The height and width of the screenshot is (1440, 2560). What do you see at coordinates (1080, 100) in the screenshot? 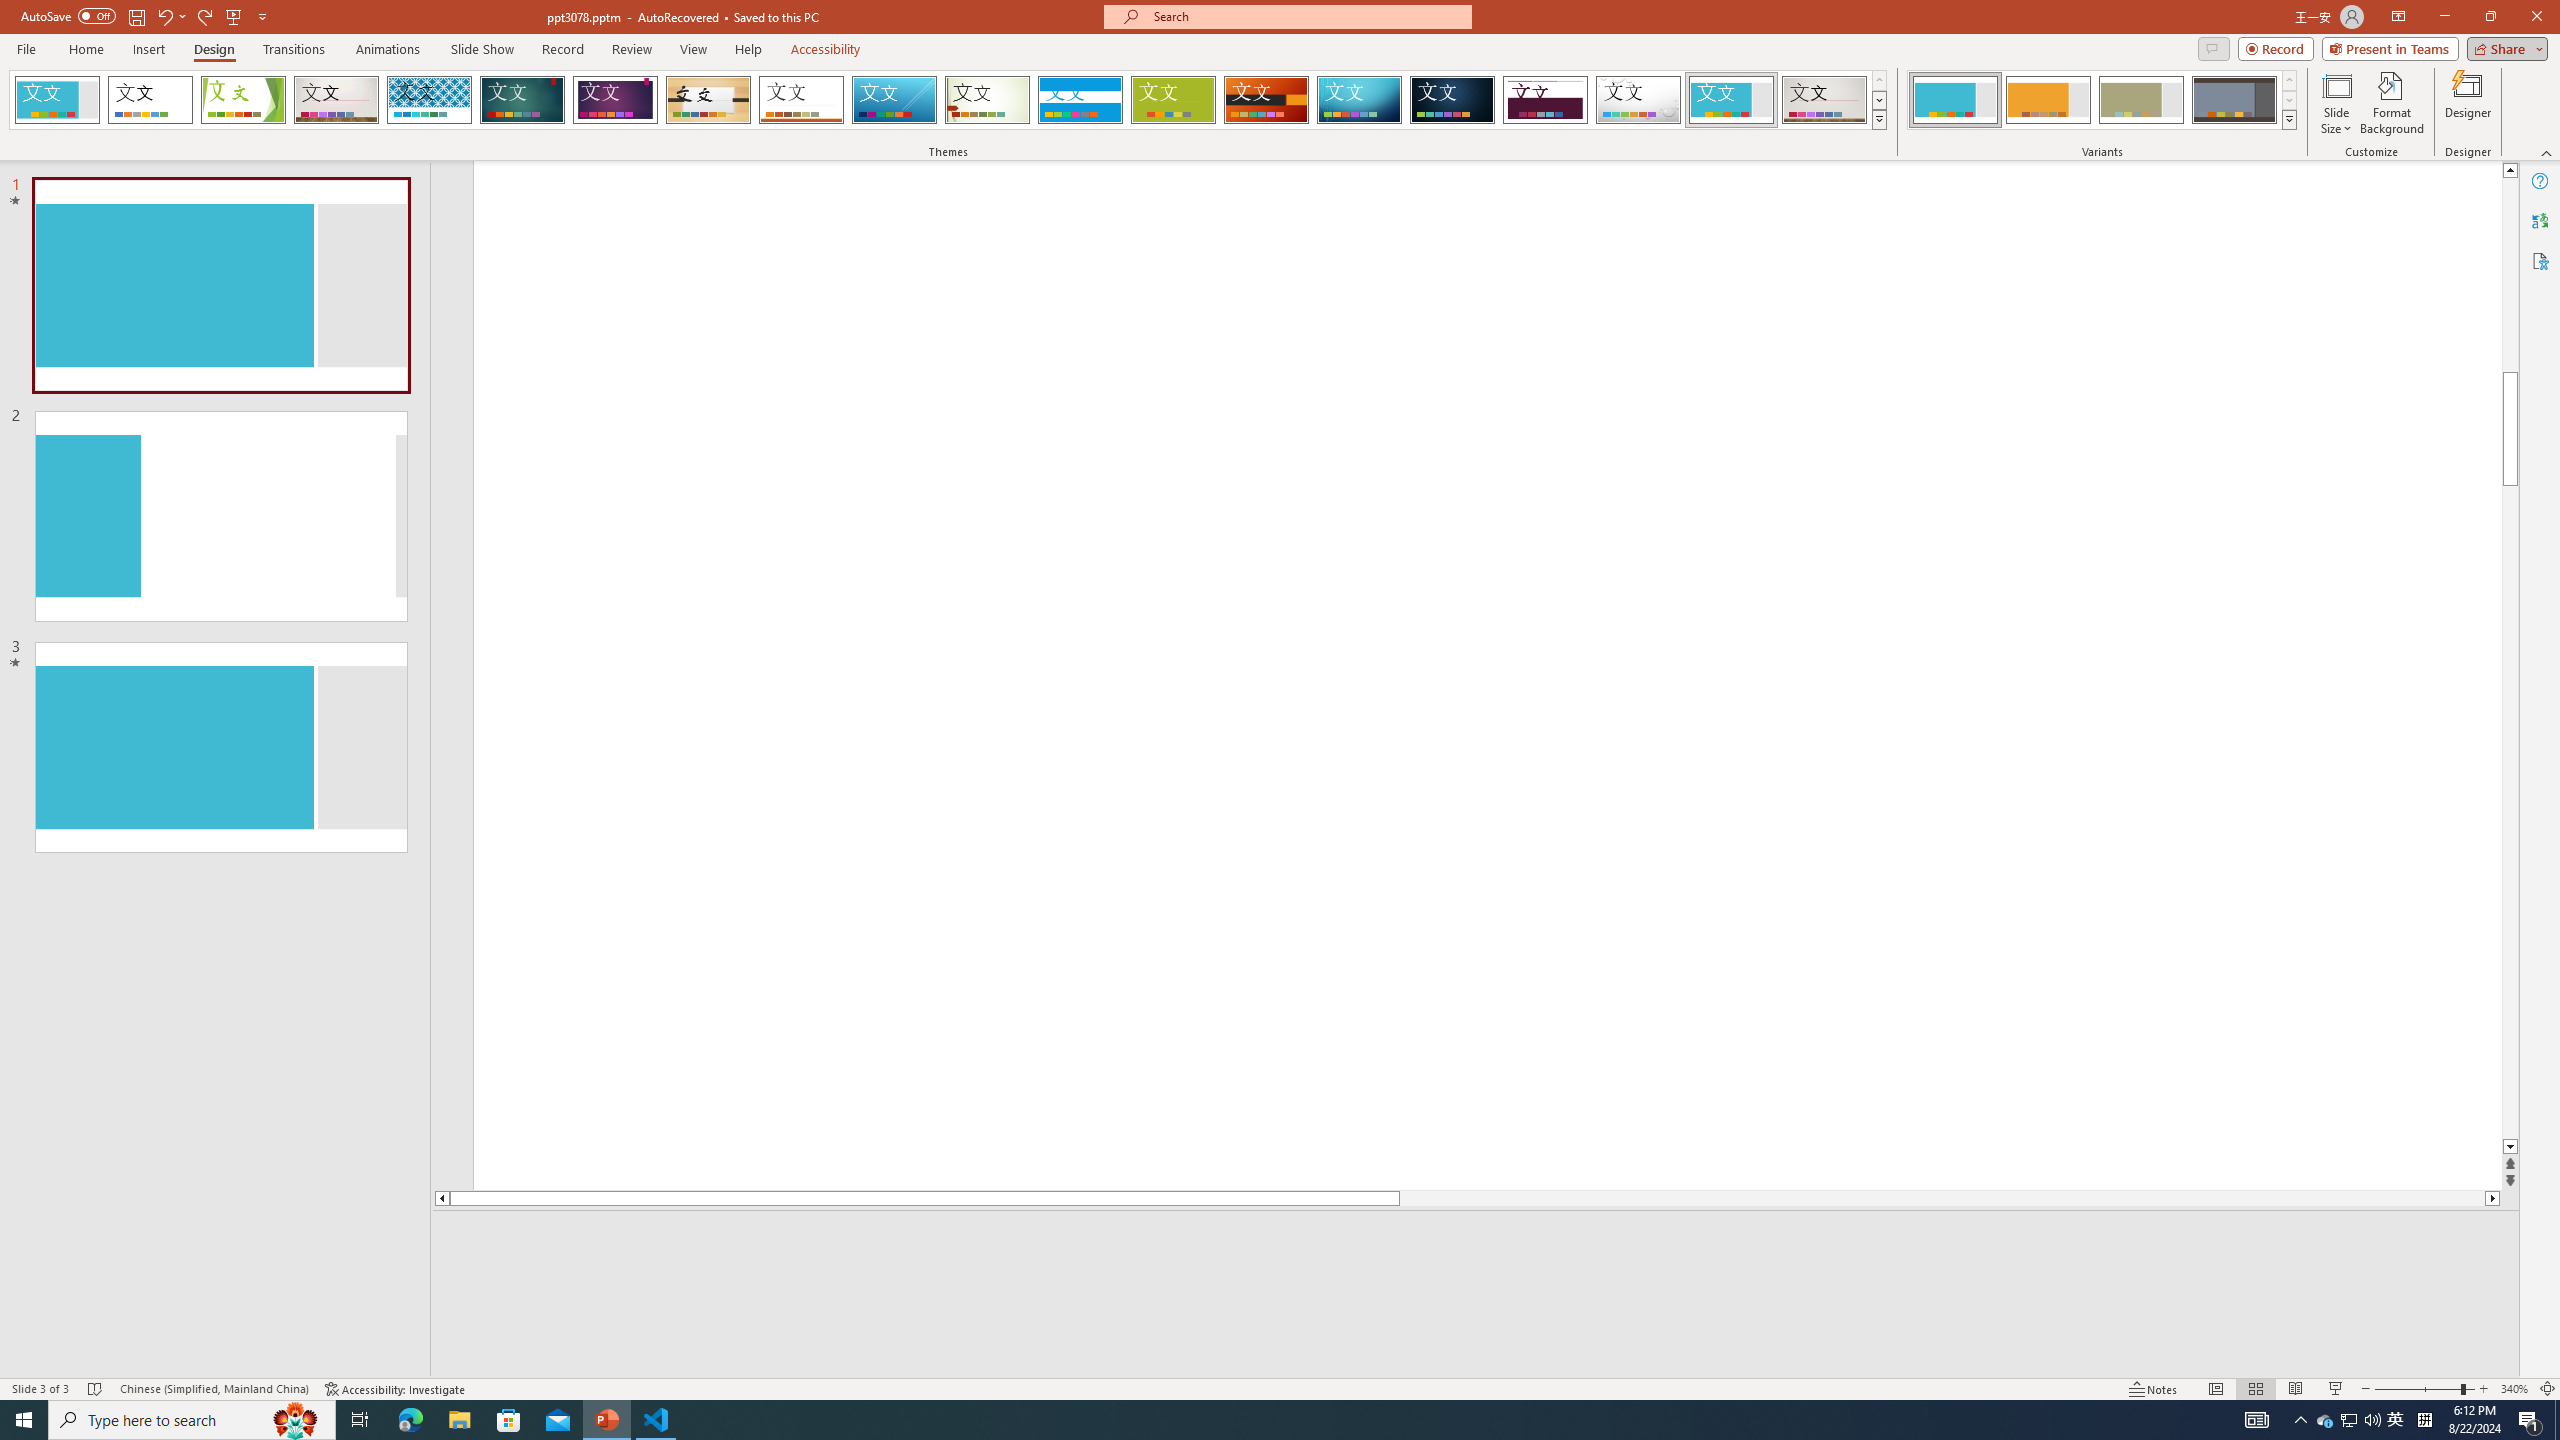
I see `Banded` at bounding box center [1080, 100].